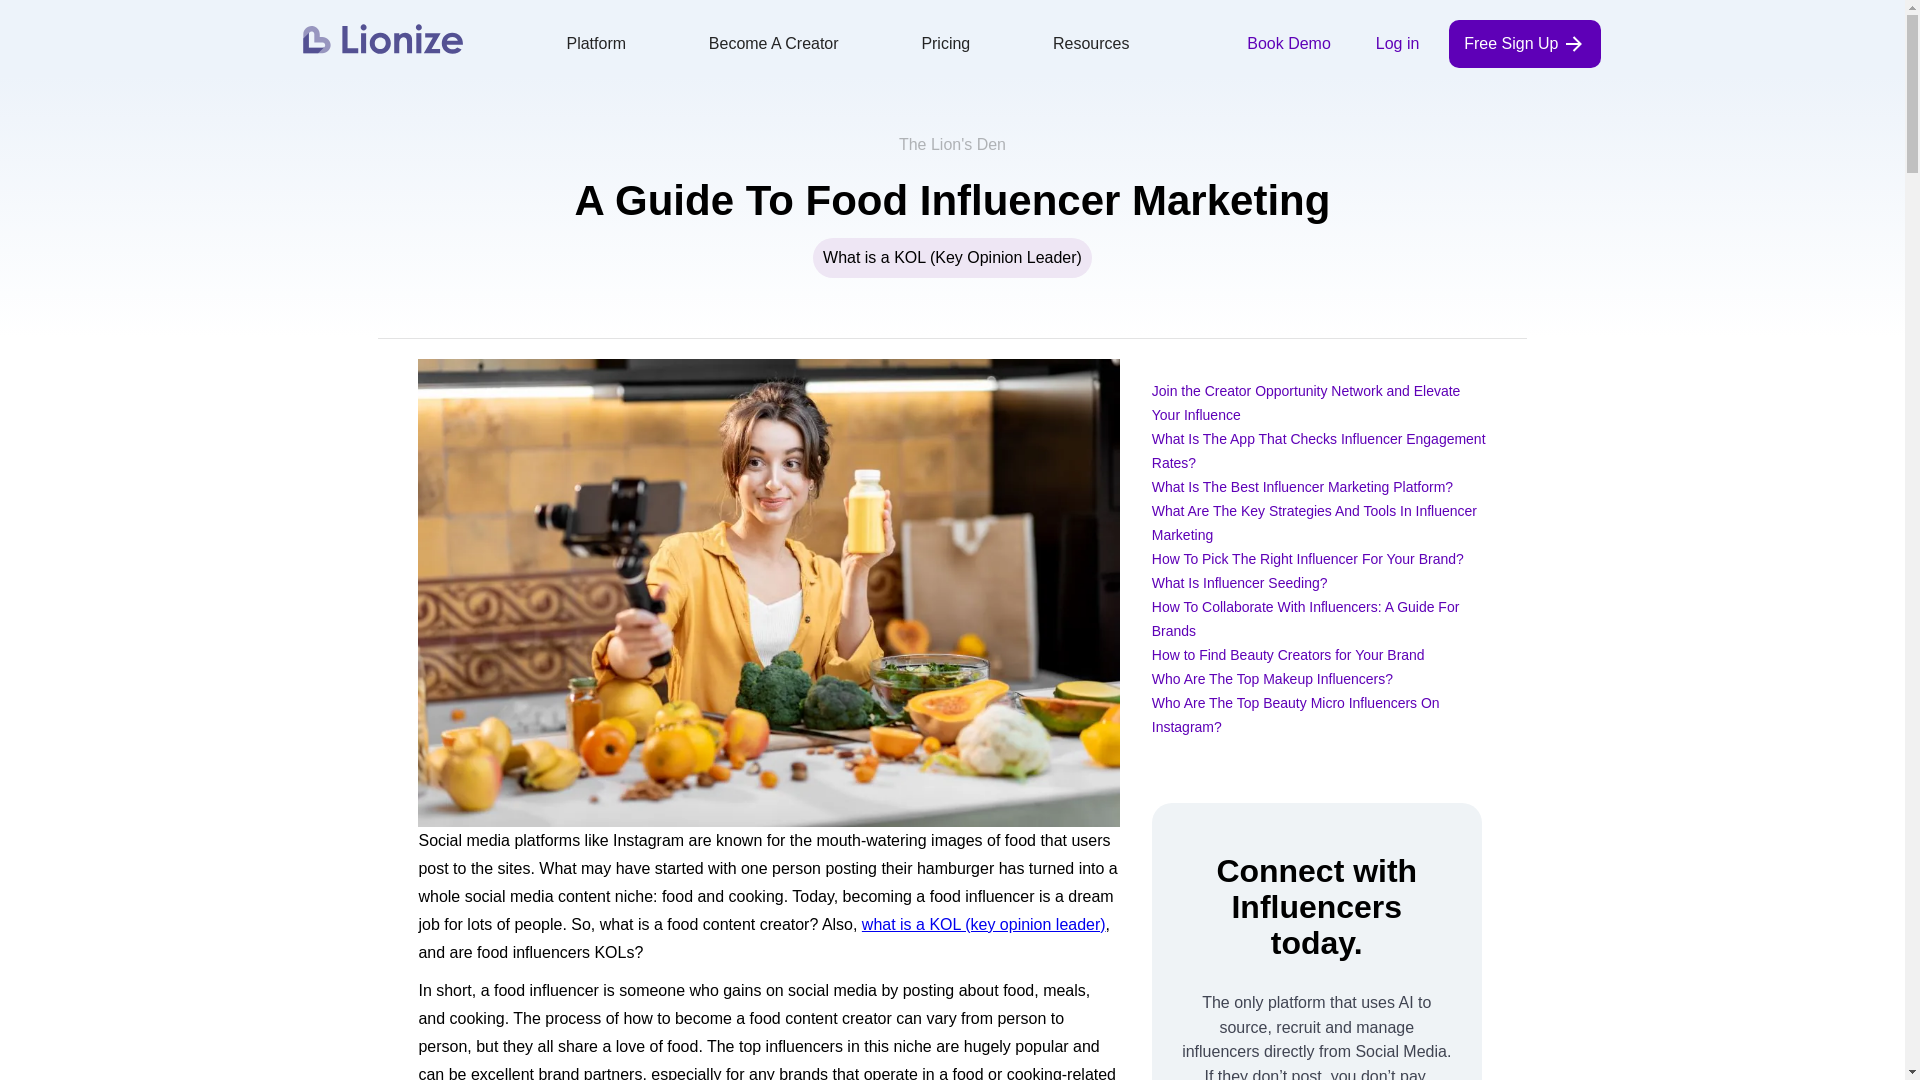  Describe the element at coordinates (1090, 44) in the screenshot. I see `Resources` at that location.